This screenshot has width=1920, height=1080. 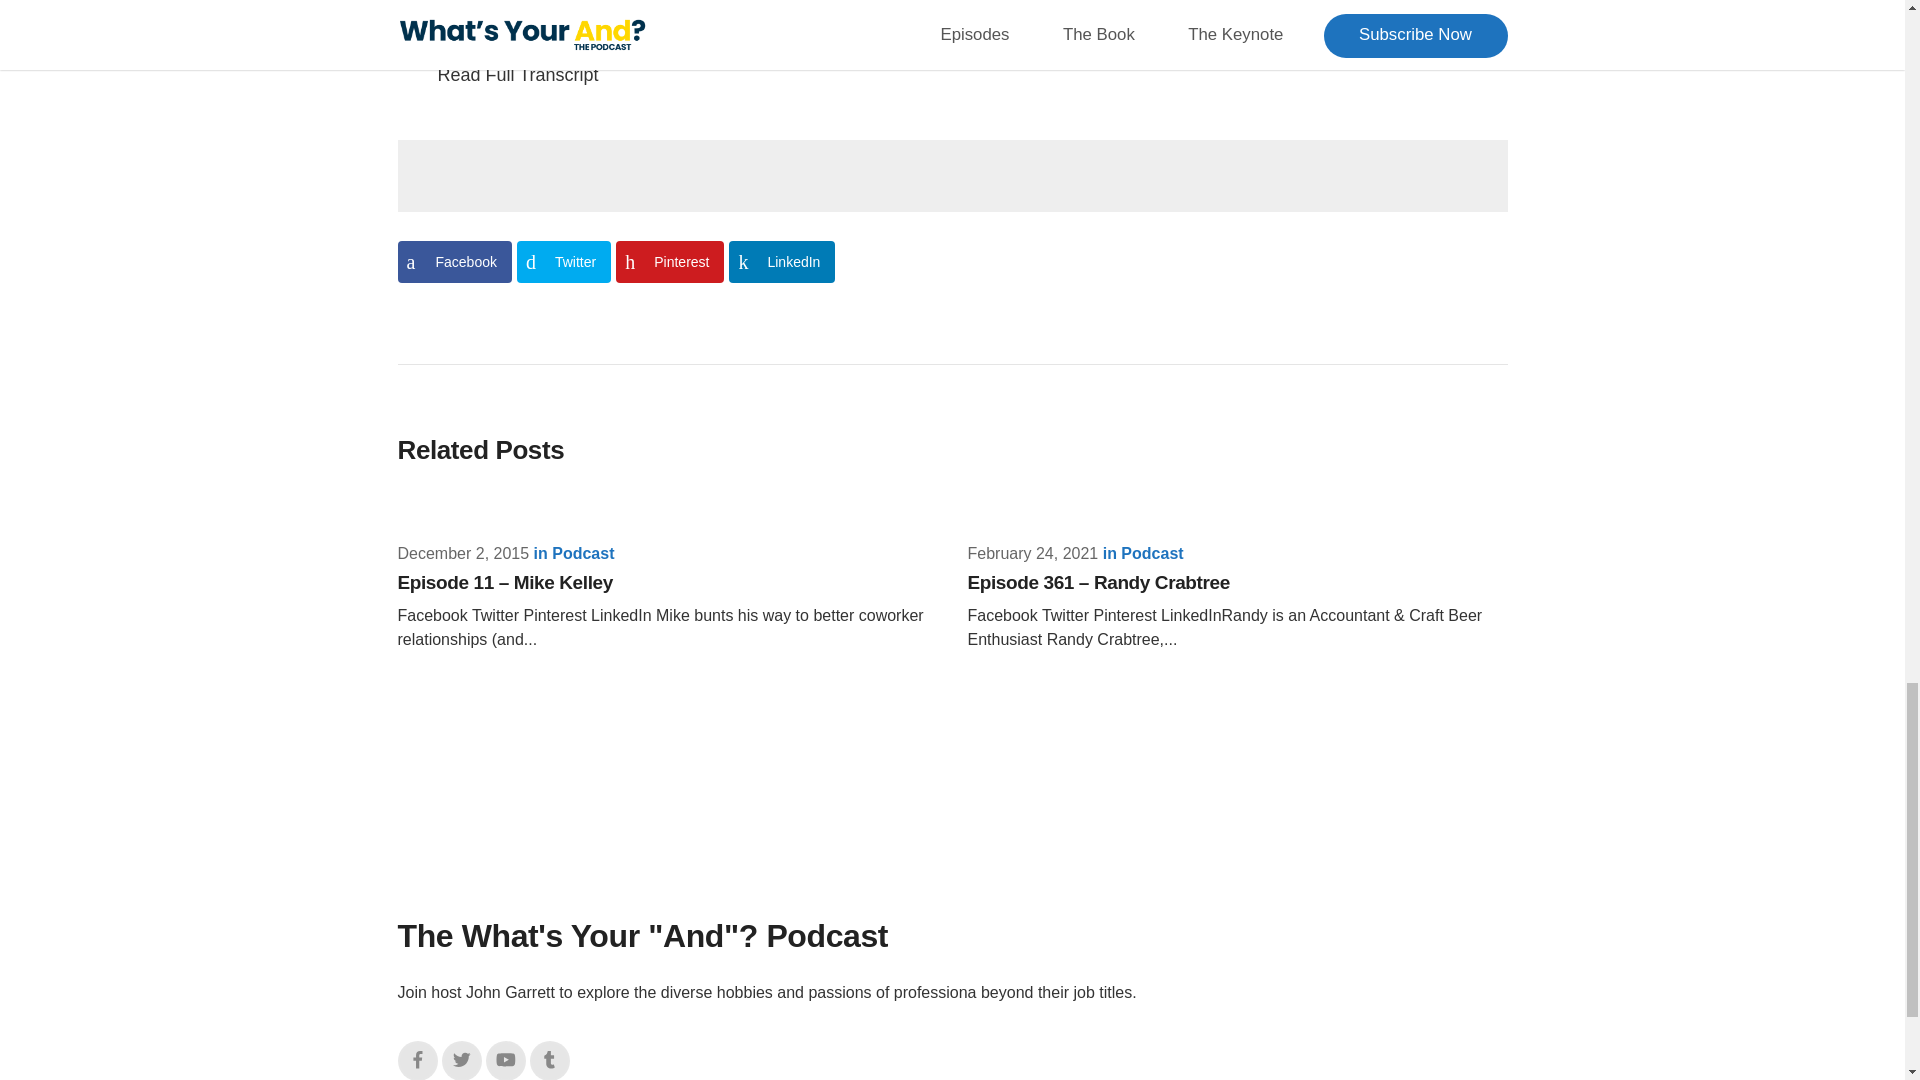 What do you see at coordinates (454, 261) in the screenshot?
I see `Share on Facebook` at bounding box center [454, 261].